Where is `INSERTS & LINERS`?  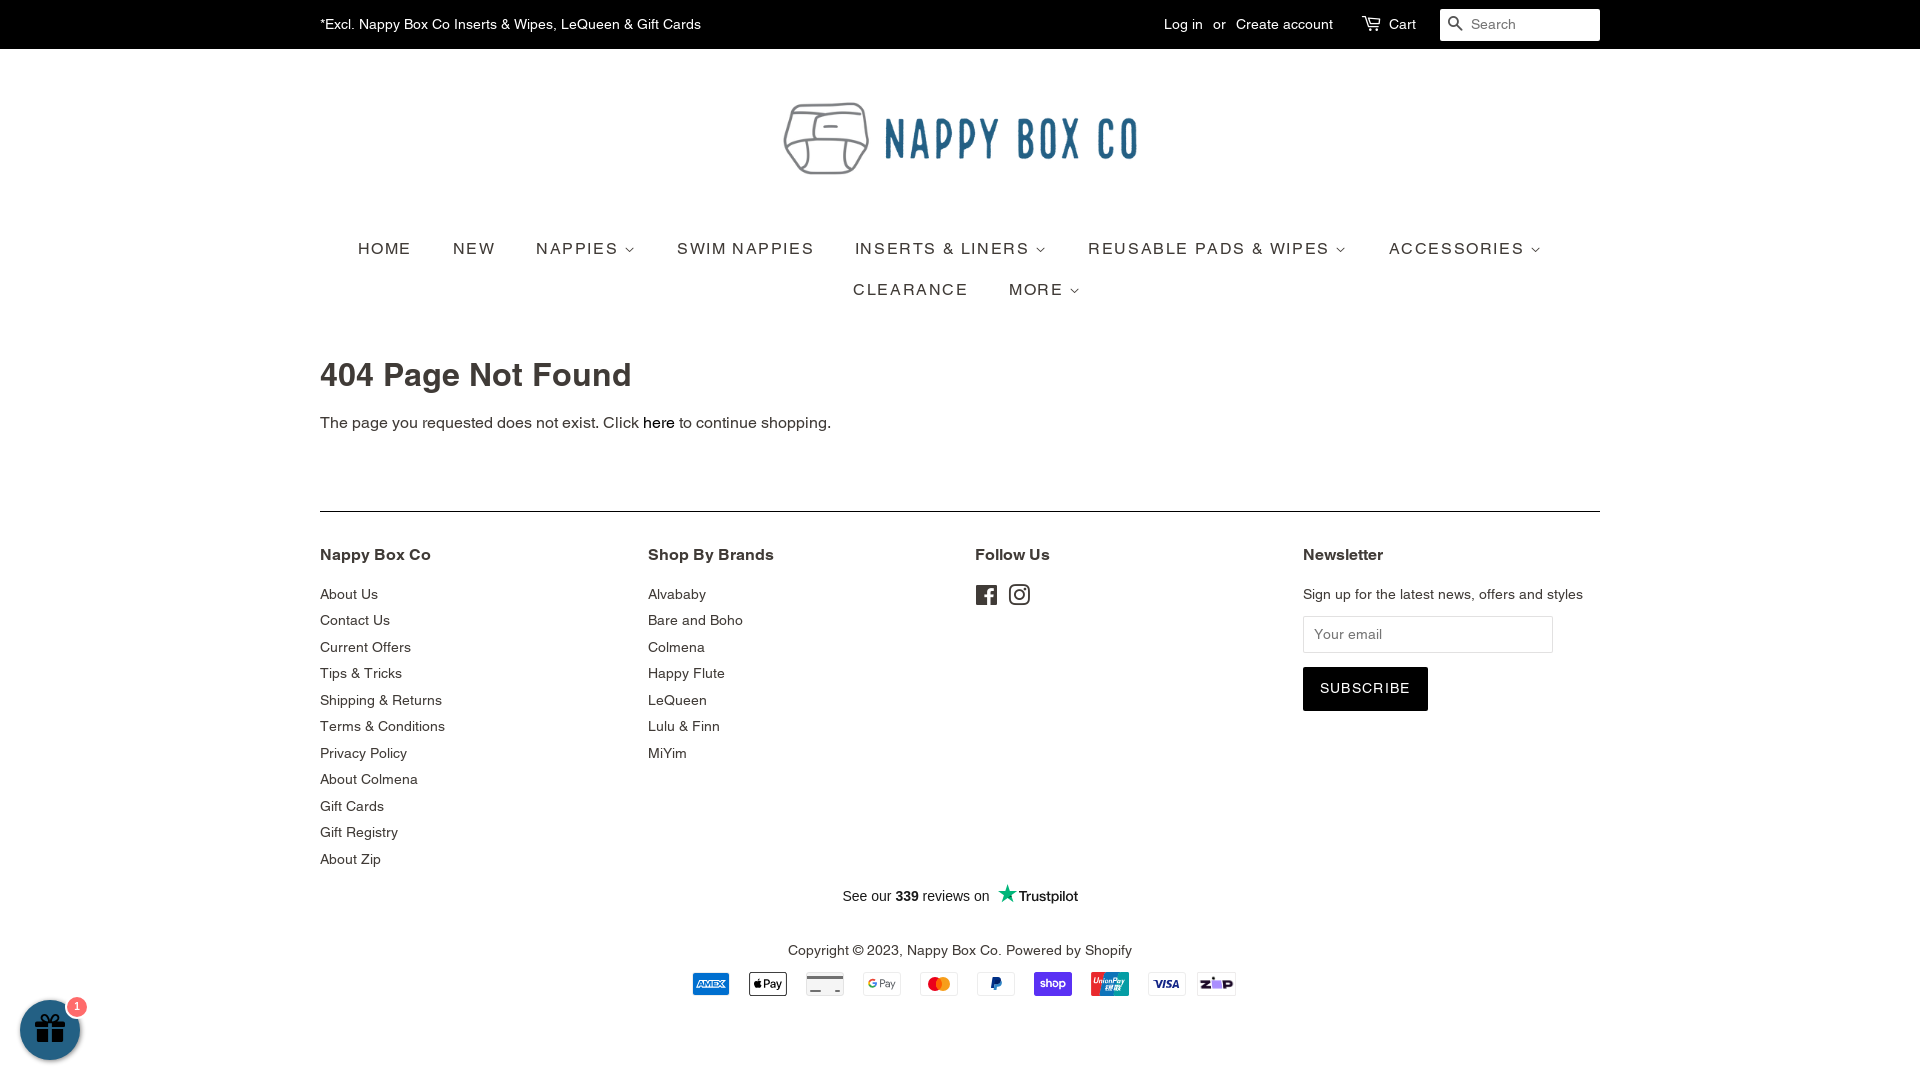
INSERTS & LINERS is located at coordinates (954, 248).